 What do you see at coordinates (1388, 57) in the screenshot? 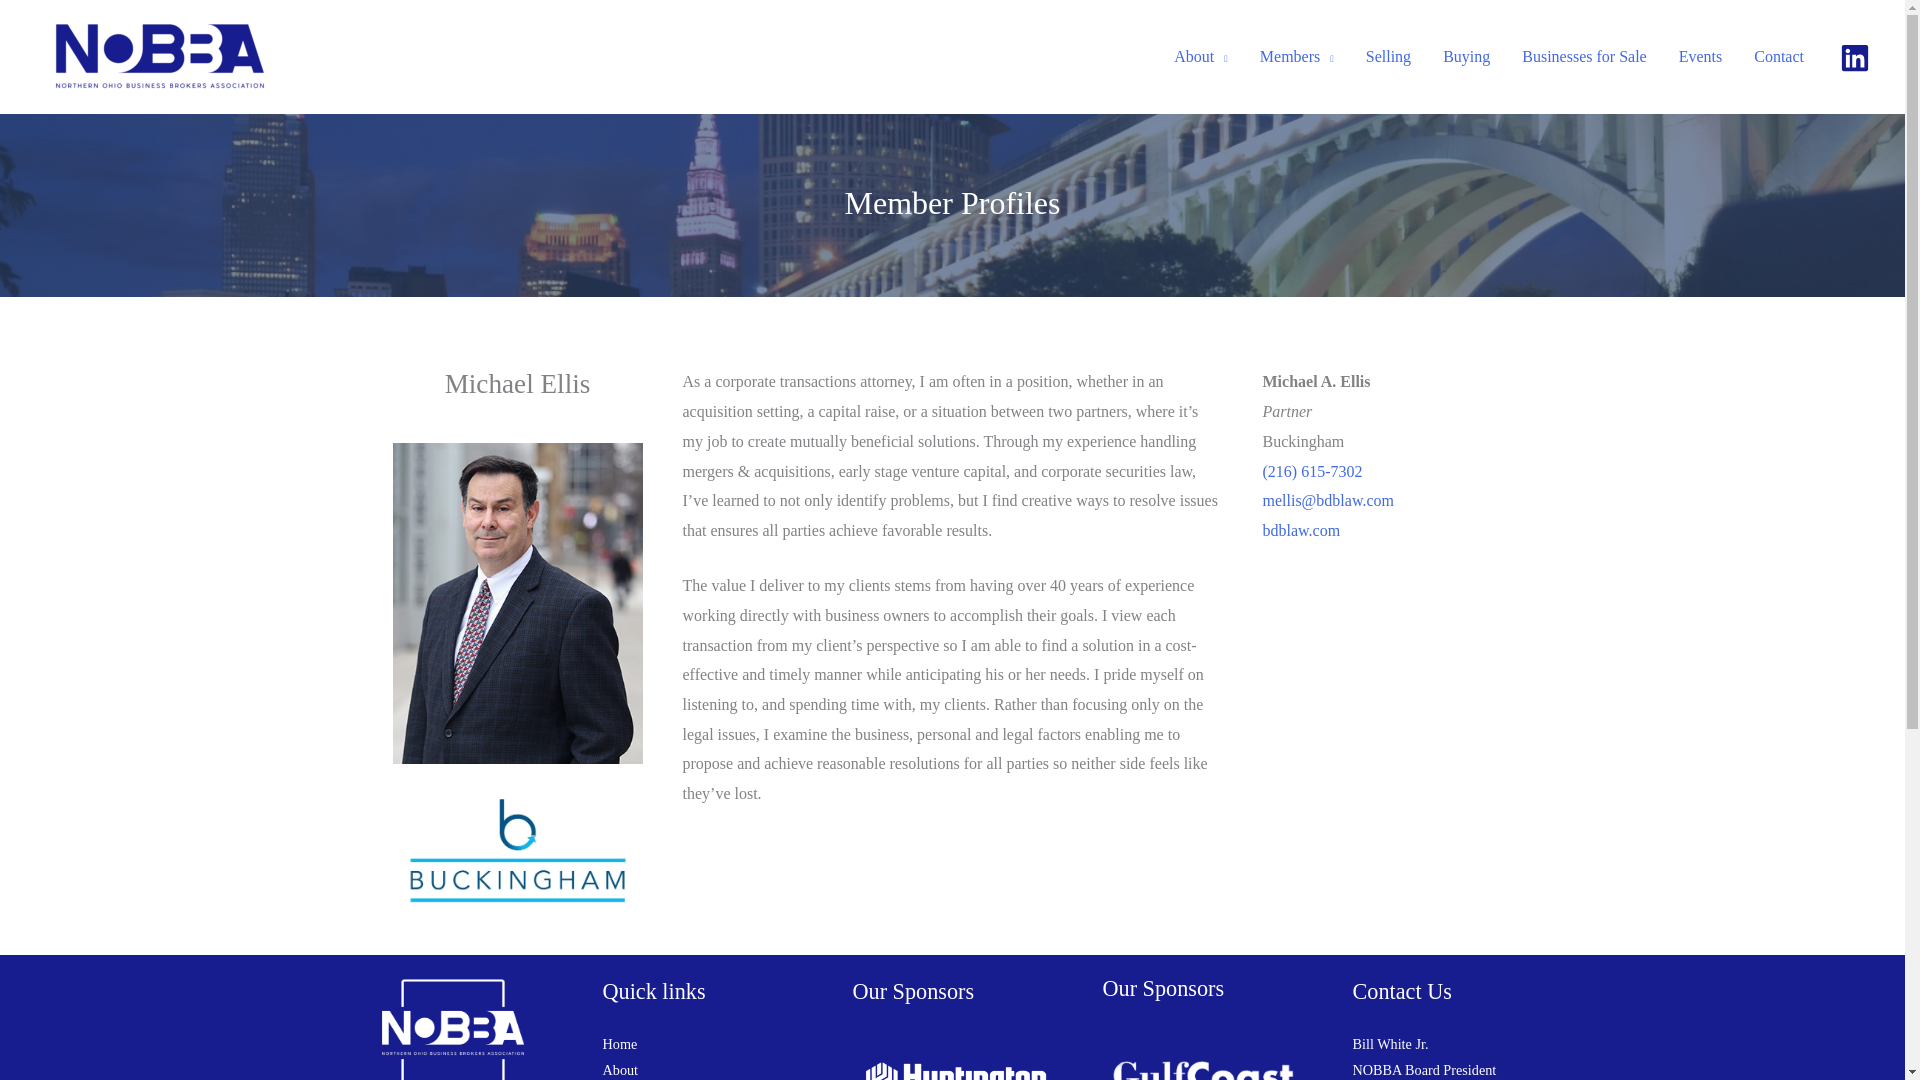
I see `Selling` at bounding box center [1388, 57].